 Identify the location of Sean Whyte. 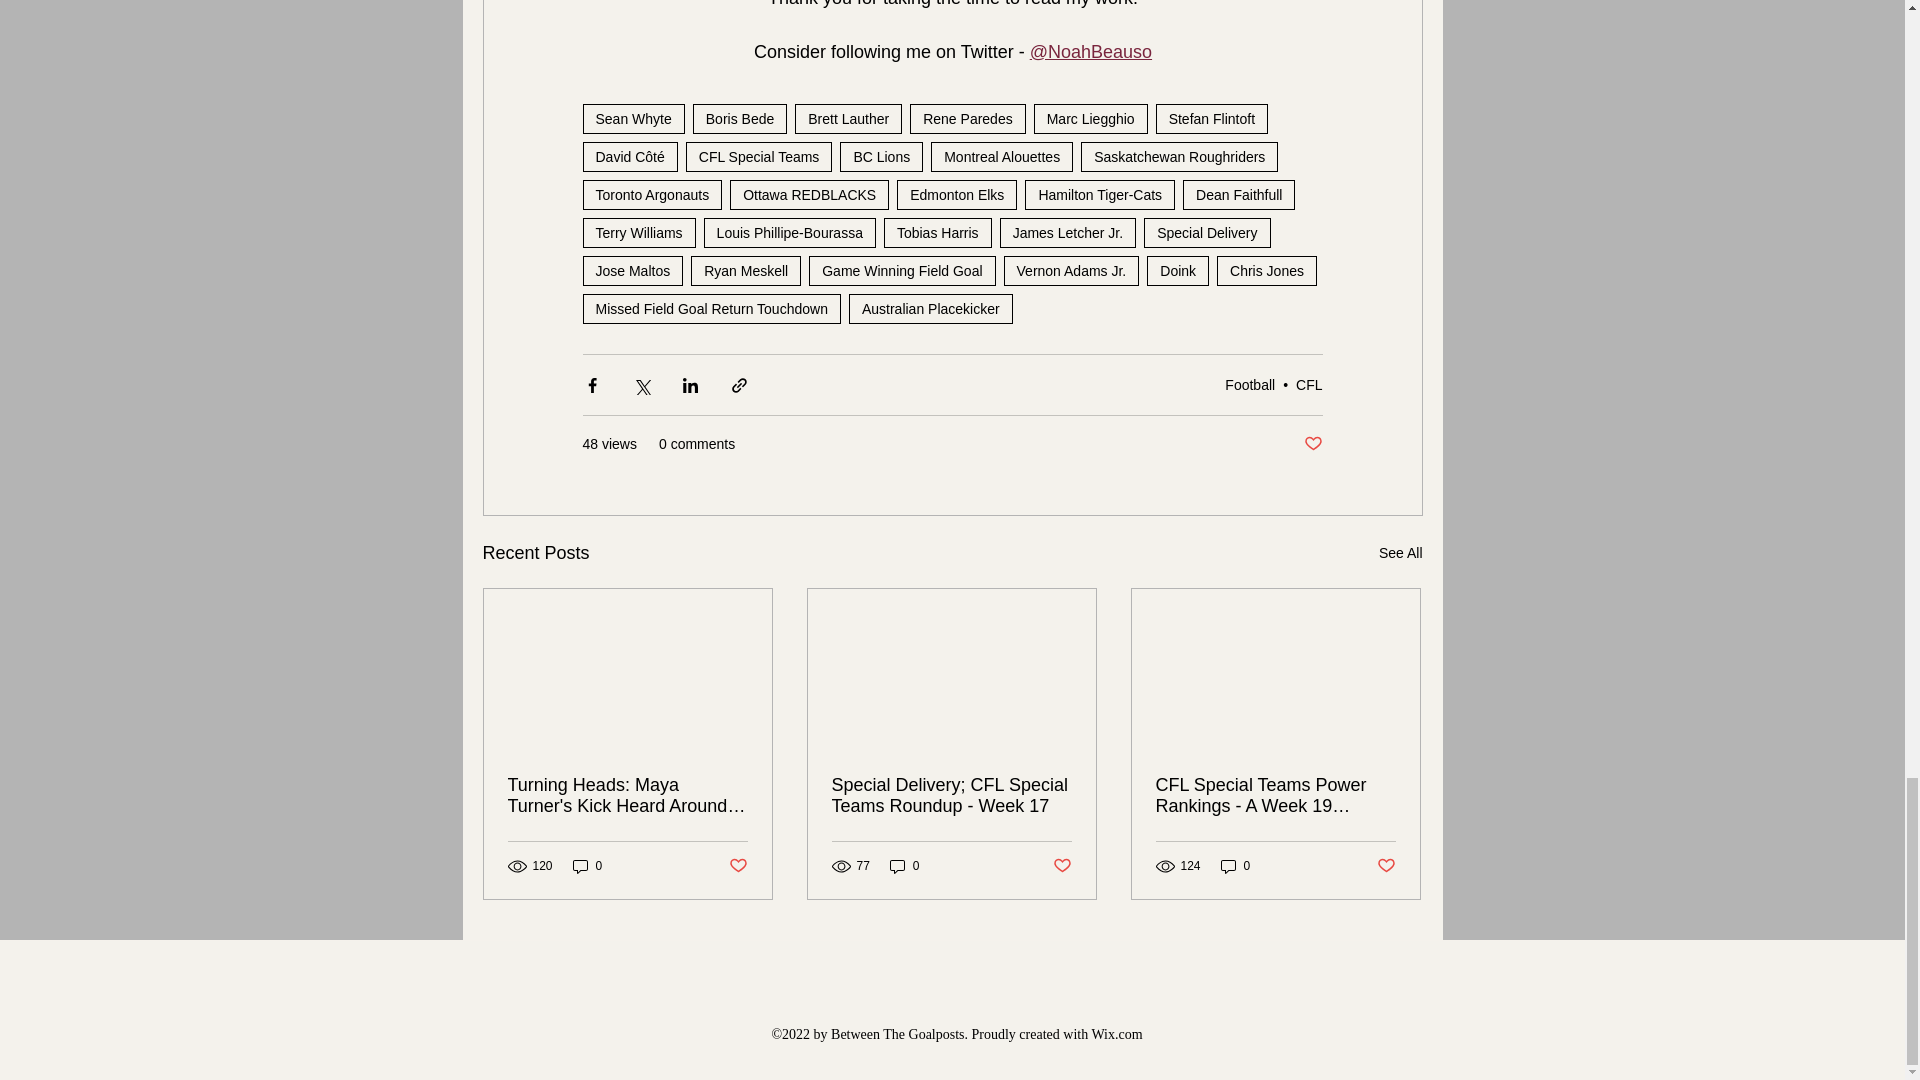
(632, 118).